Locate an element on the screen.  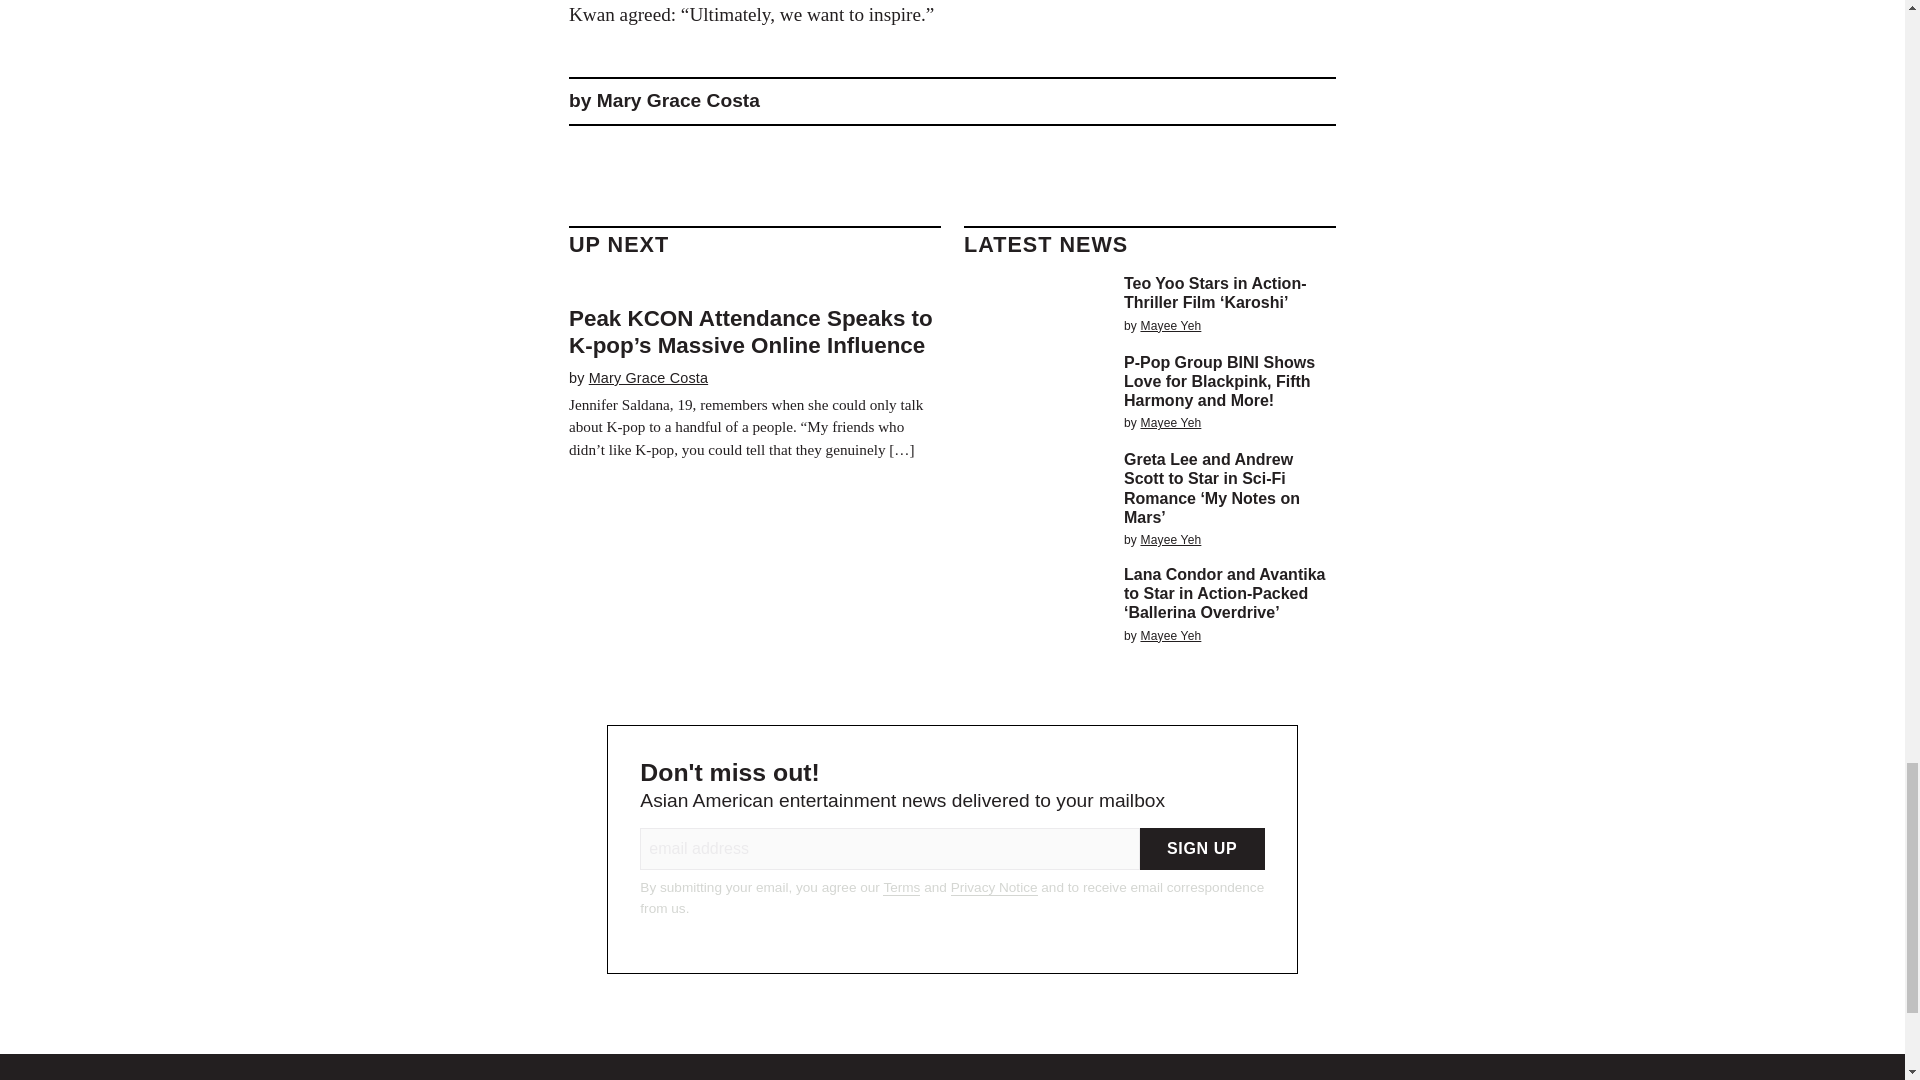
Mary Grace Costa is located at coordinates (648, 378).